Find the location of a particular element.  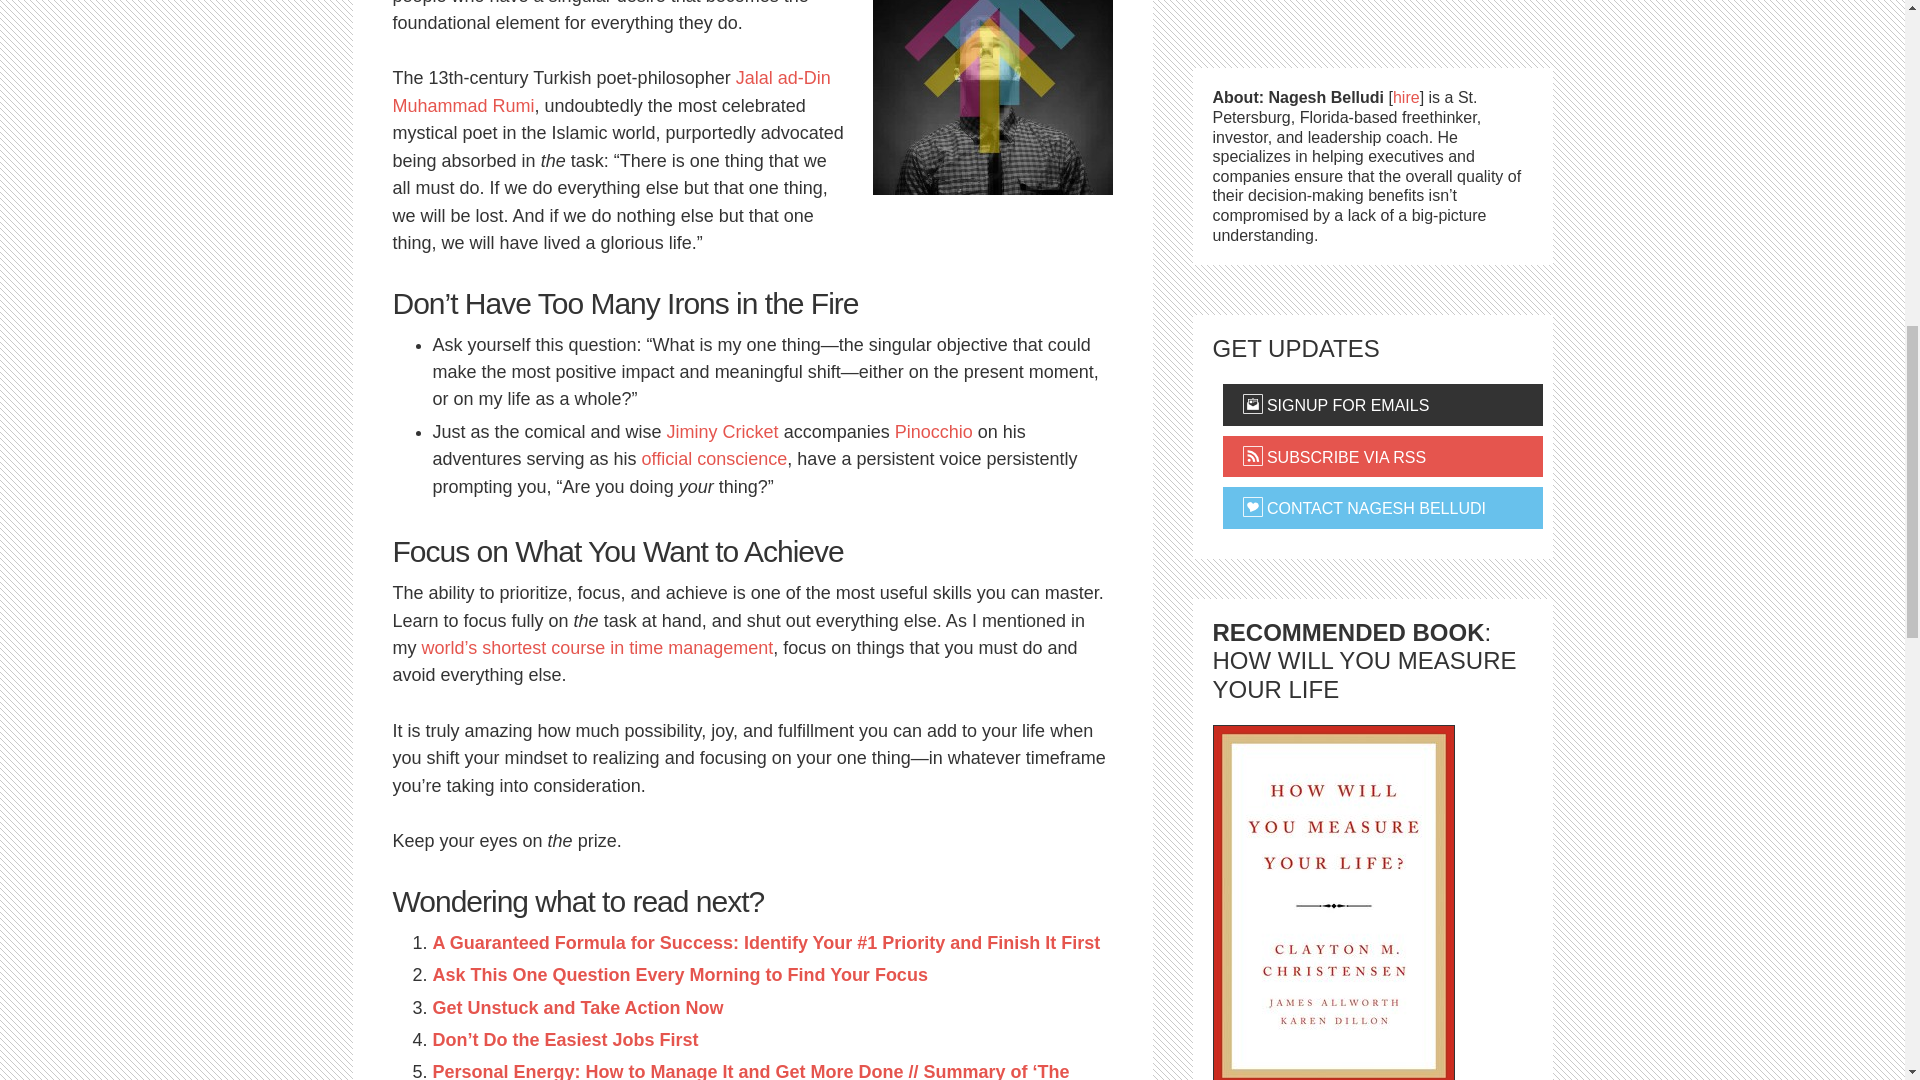

Get Unstuck and Take Action Now is located at coordinates (578, 1008).